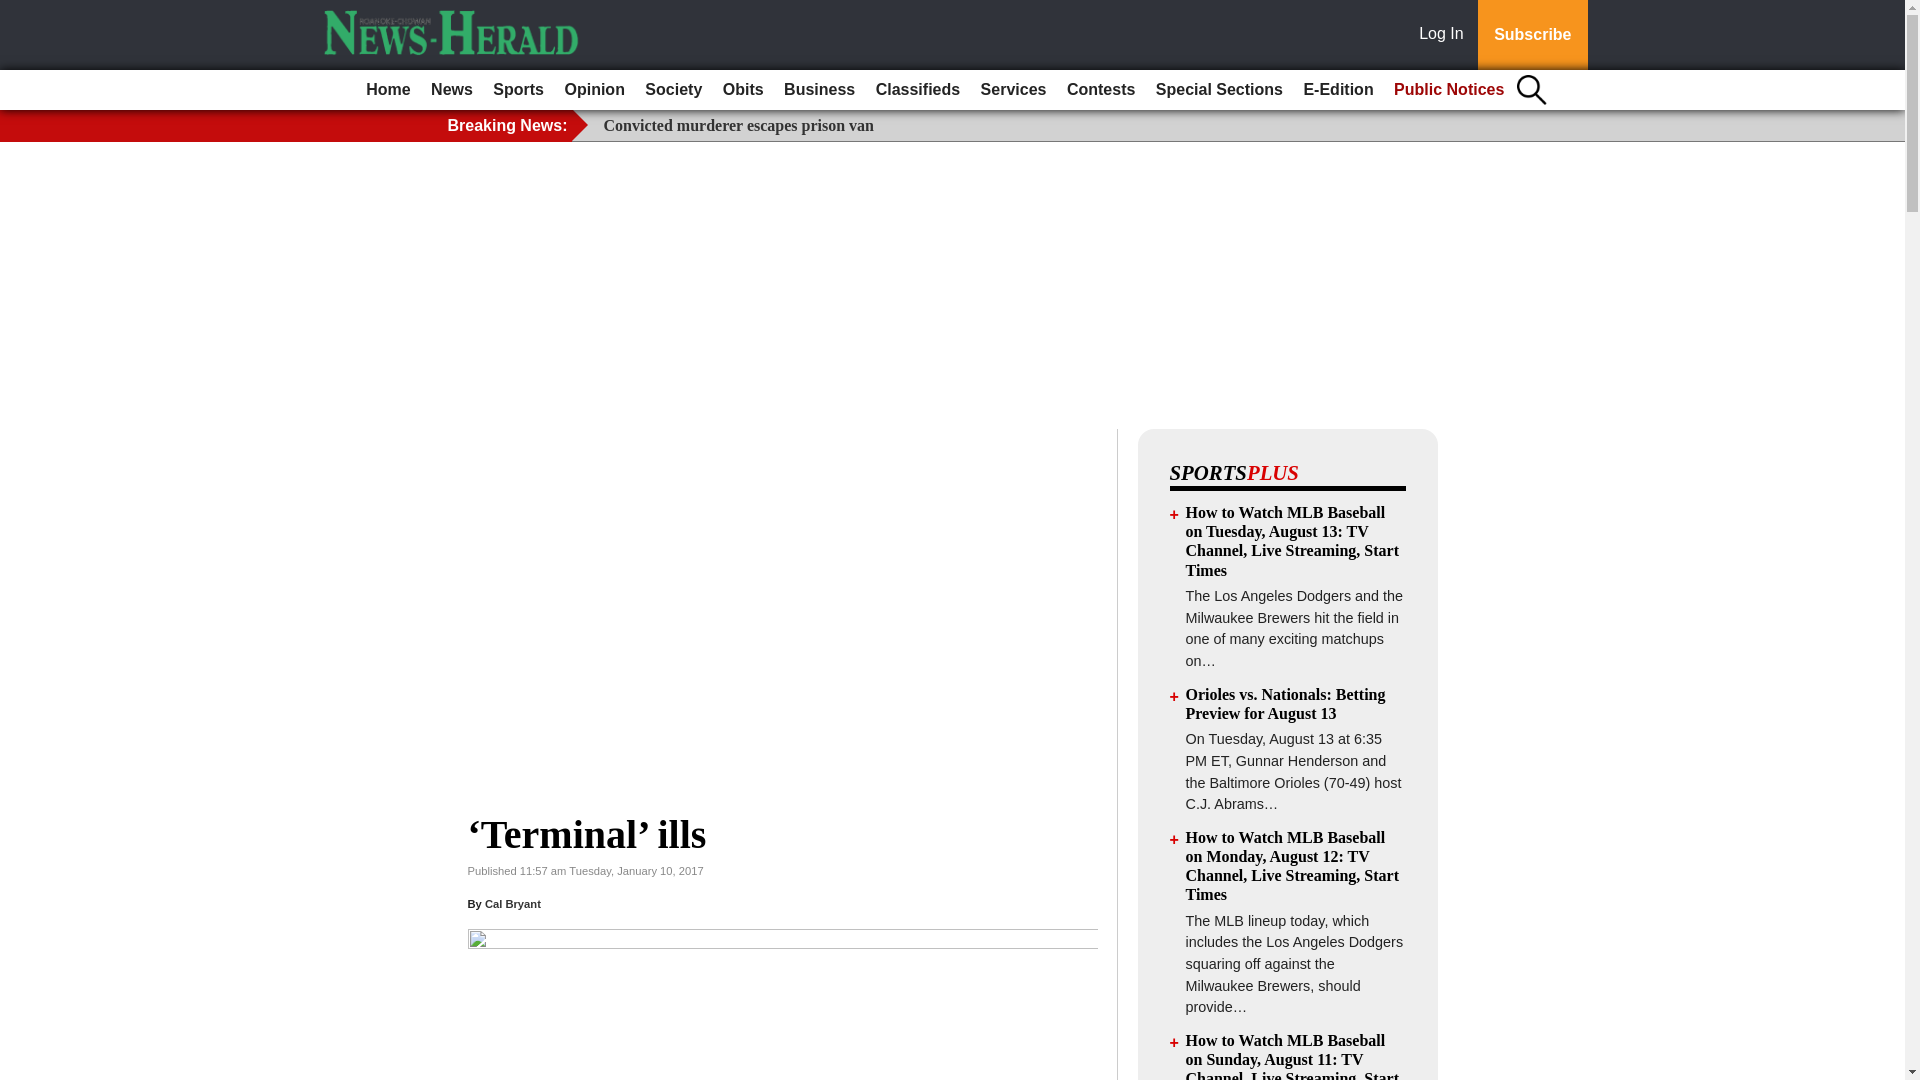 Image resolution: width=1920 pixels, height=1080 pixels. What do you see at coordinates (1219, 90) in the screenshot?
I see `Special Sections` at bounding box center [1219, 90].